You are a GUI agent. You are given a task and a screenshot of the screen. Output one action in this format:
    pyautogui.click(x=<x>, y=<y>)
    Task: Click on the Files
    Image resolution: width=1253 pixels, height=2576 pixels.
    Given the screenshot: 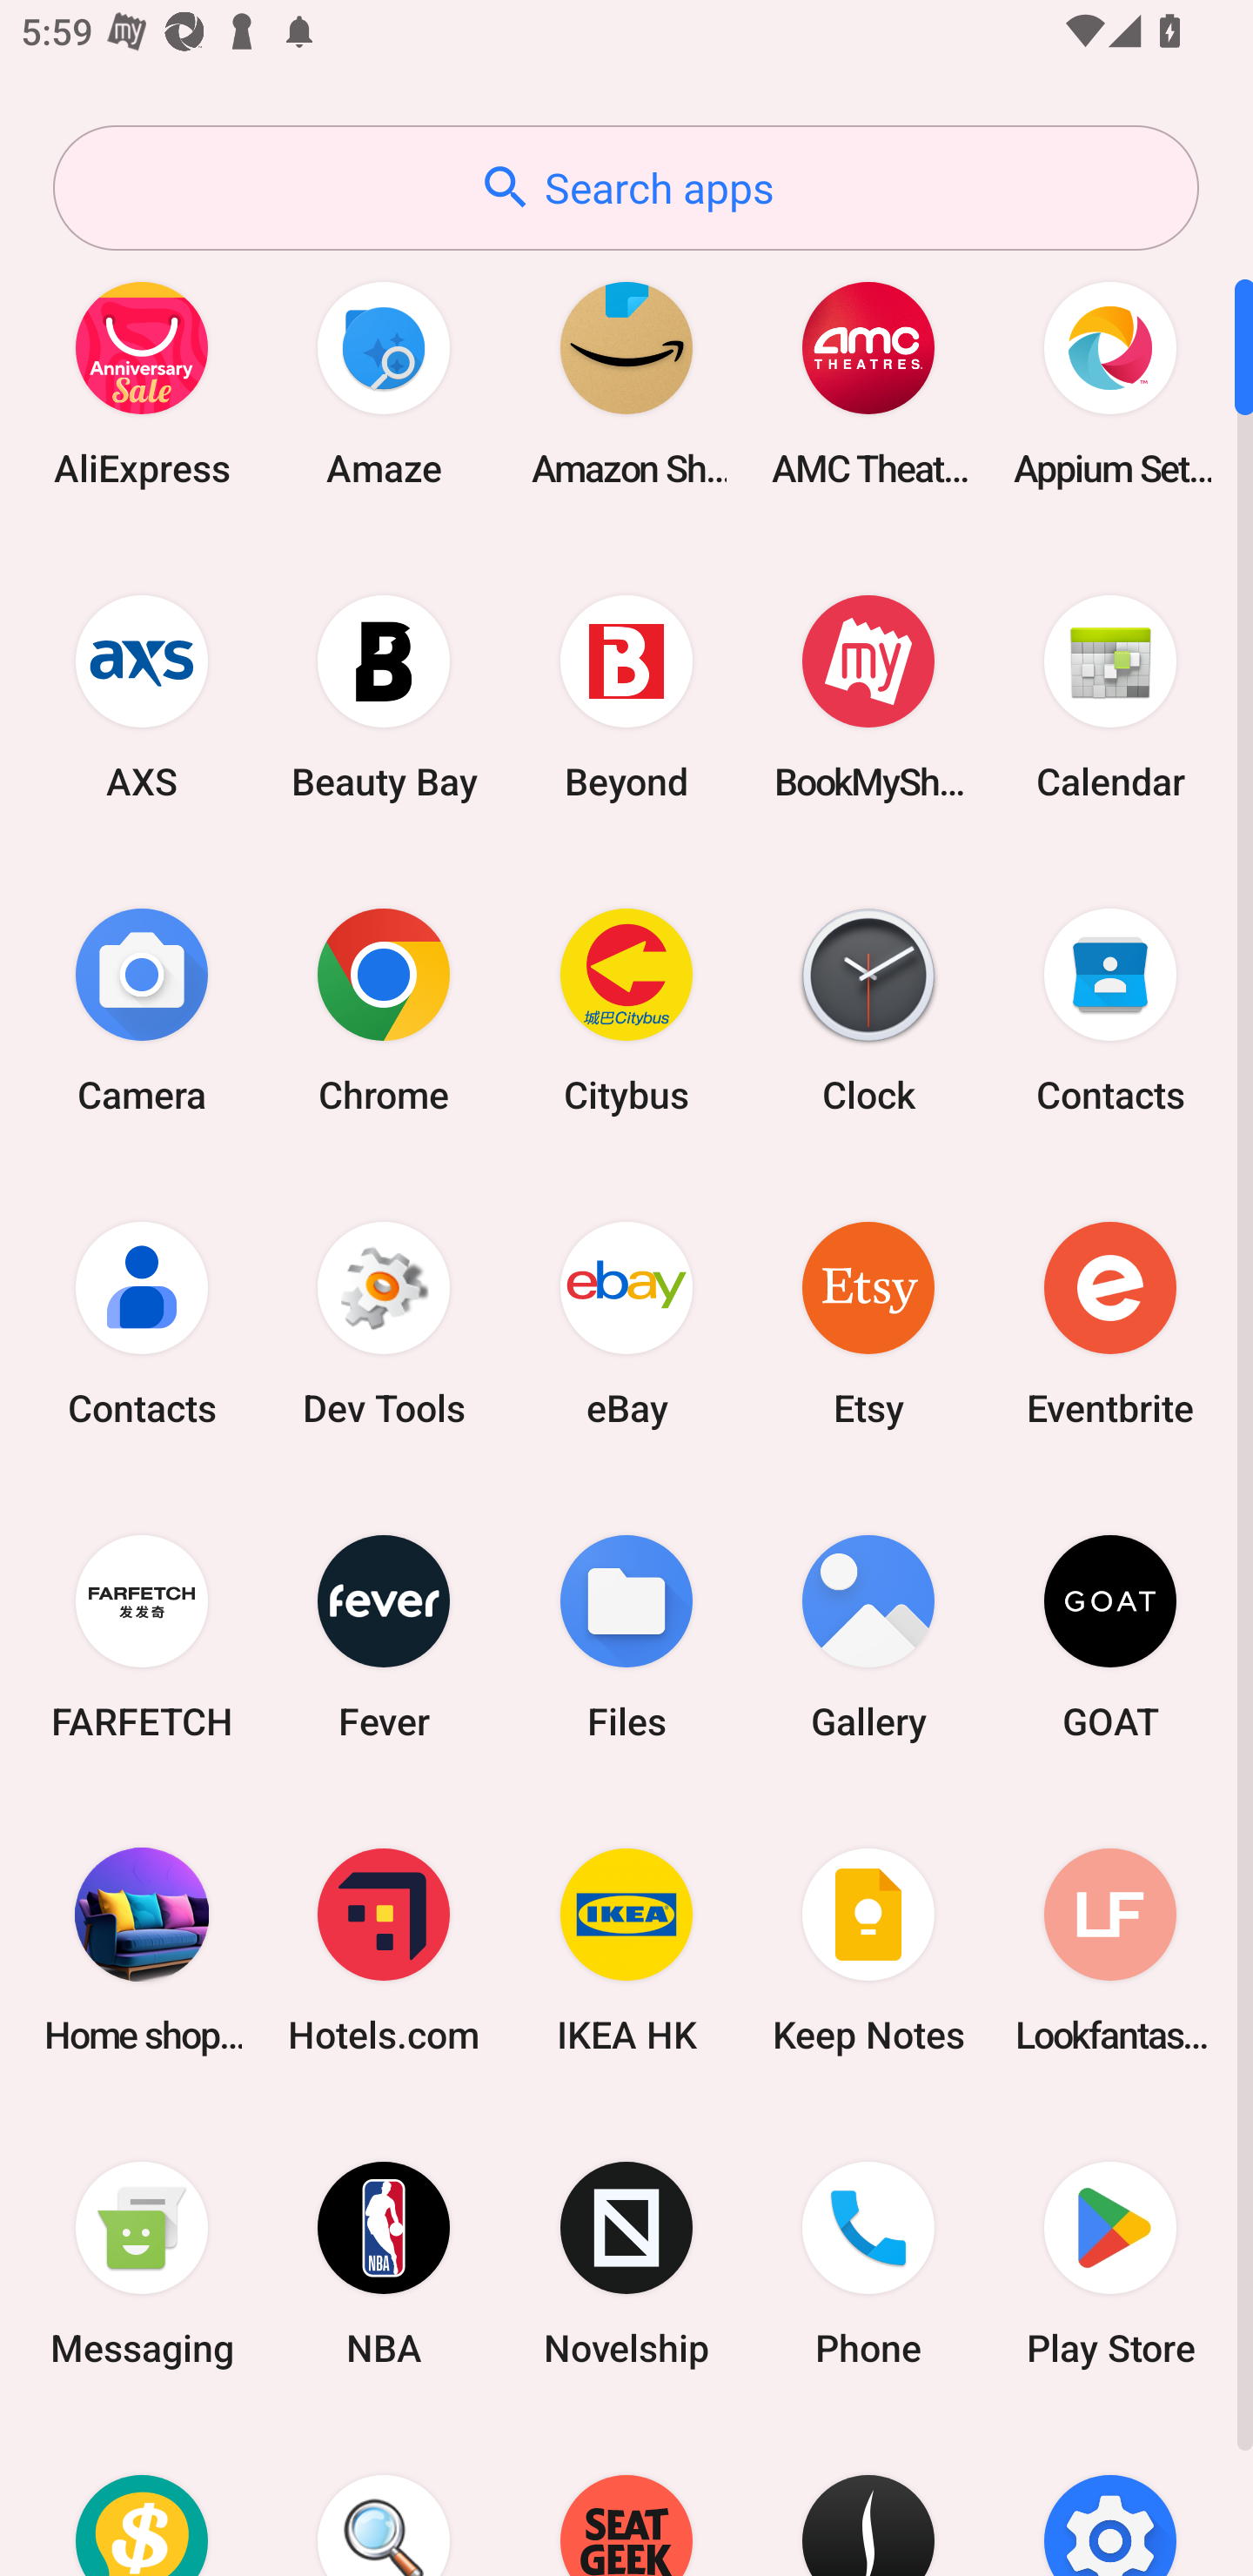 What is the action you would take?
    pyautogui.click(x=626, y=1636)
    